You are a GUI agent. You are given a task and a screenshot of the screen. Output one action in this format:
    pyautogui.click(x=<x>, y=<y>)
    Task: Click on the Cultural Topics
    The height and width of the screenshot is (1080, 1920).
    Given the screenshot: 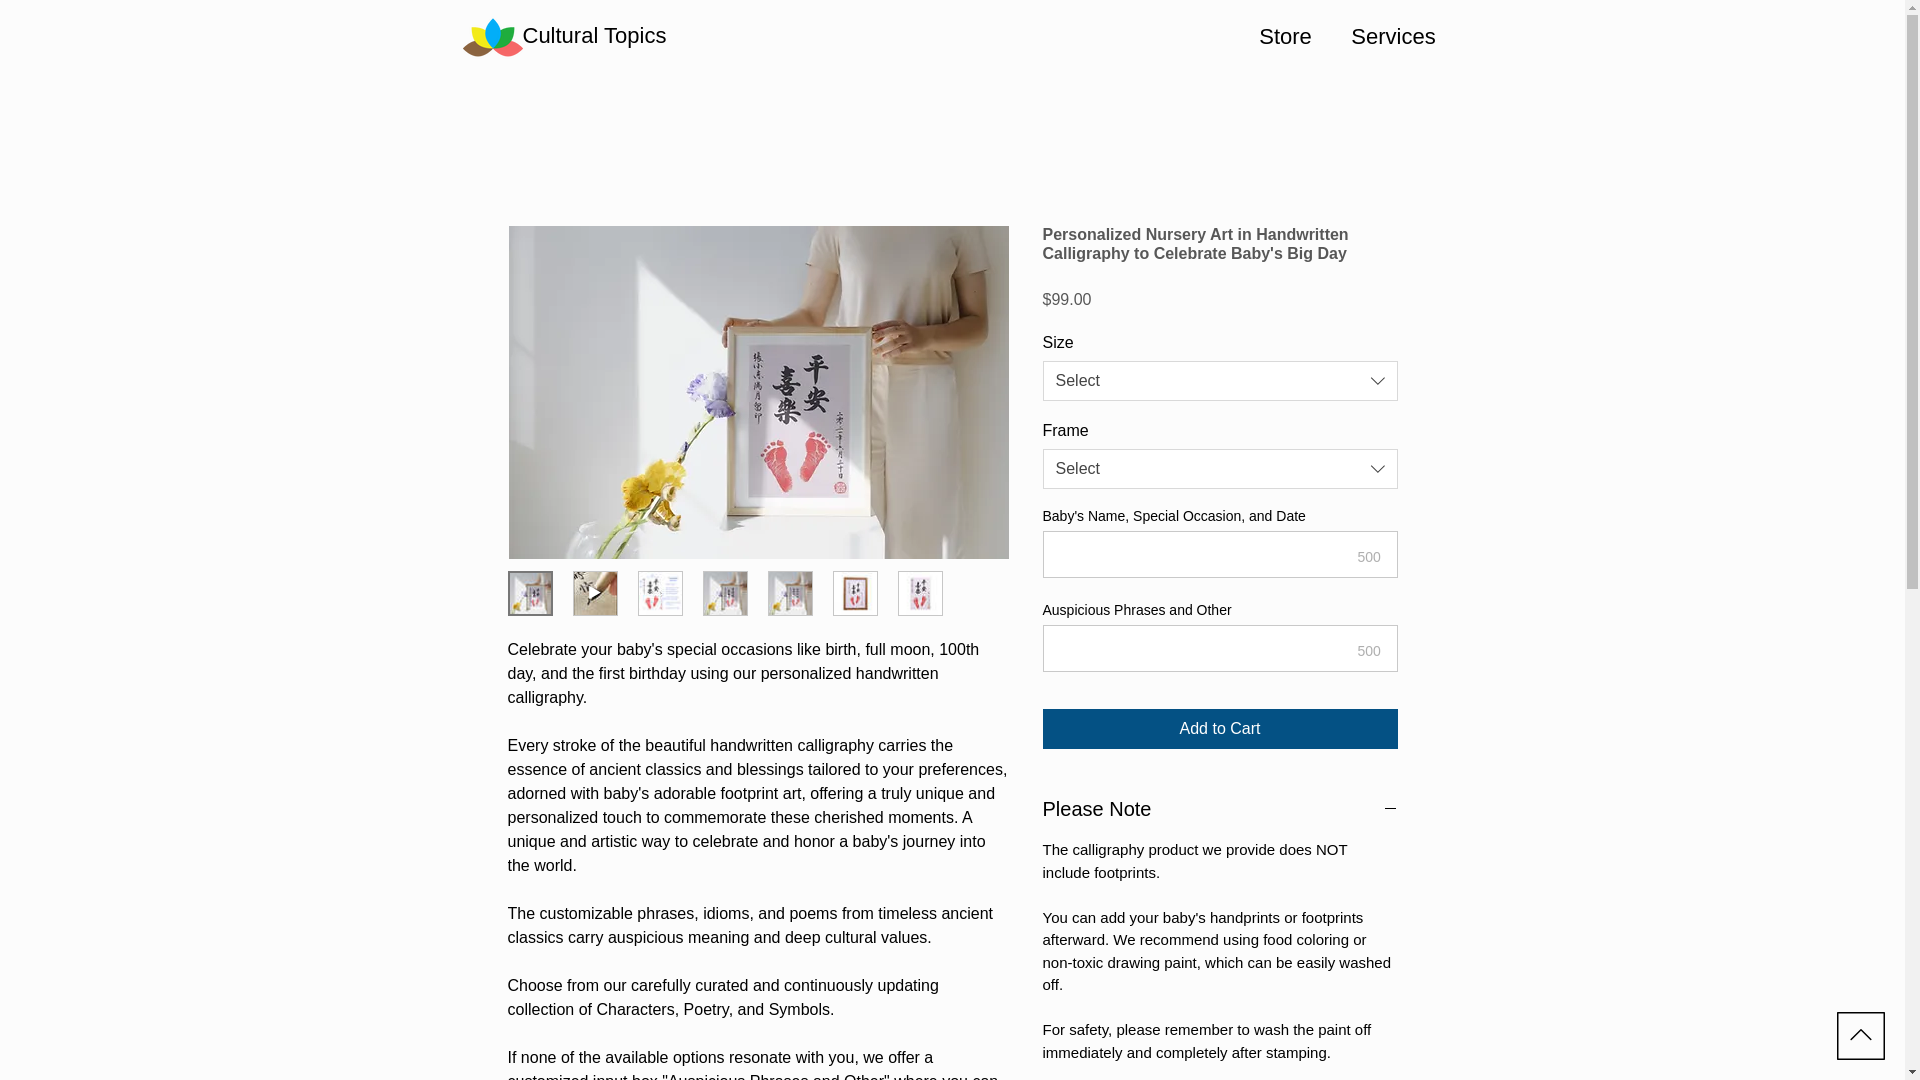 What is the action you would take?
    pyautogui.click(x=594, y=36)
    